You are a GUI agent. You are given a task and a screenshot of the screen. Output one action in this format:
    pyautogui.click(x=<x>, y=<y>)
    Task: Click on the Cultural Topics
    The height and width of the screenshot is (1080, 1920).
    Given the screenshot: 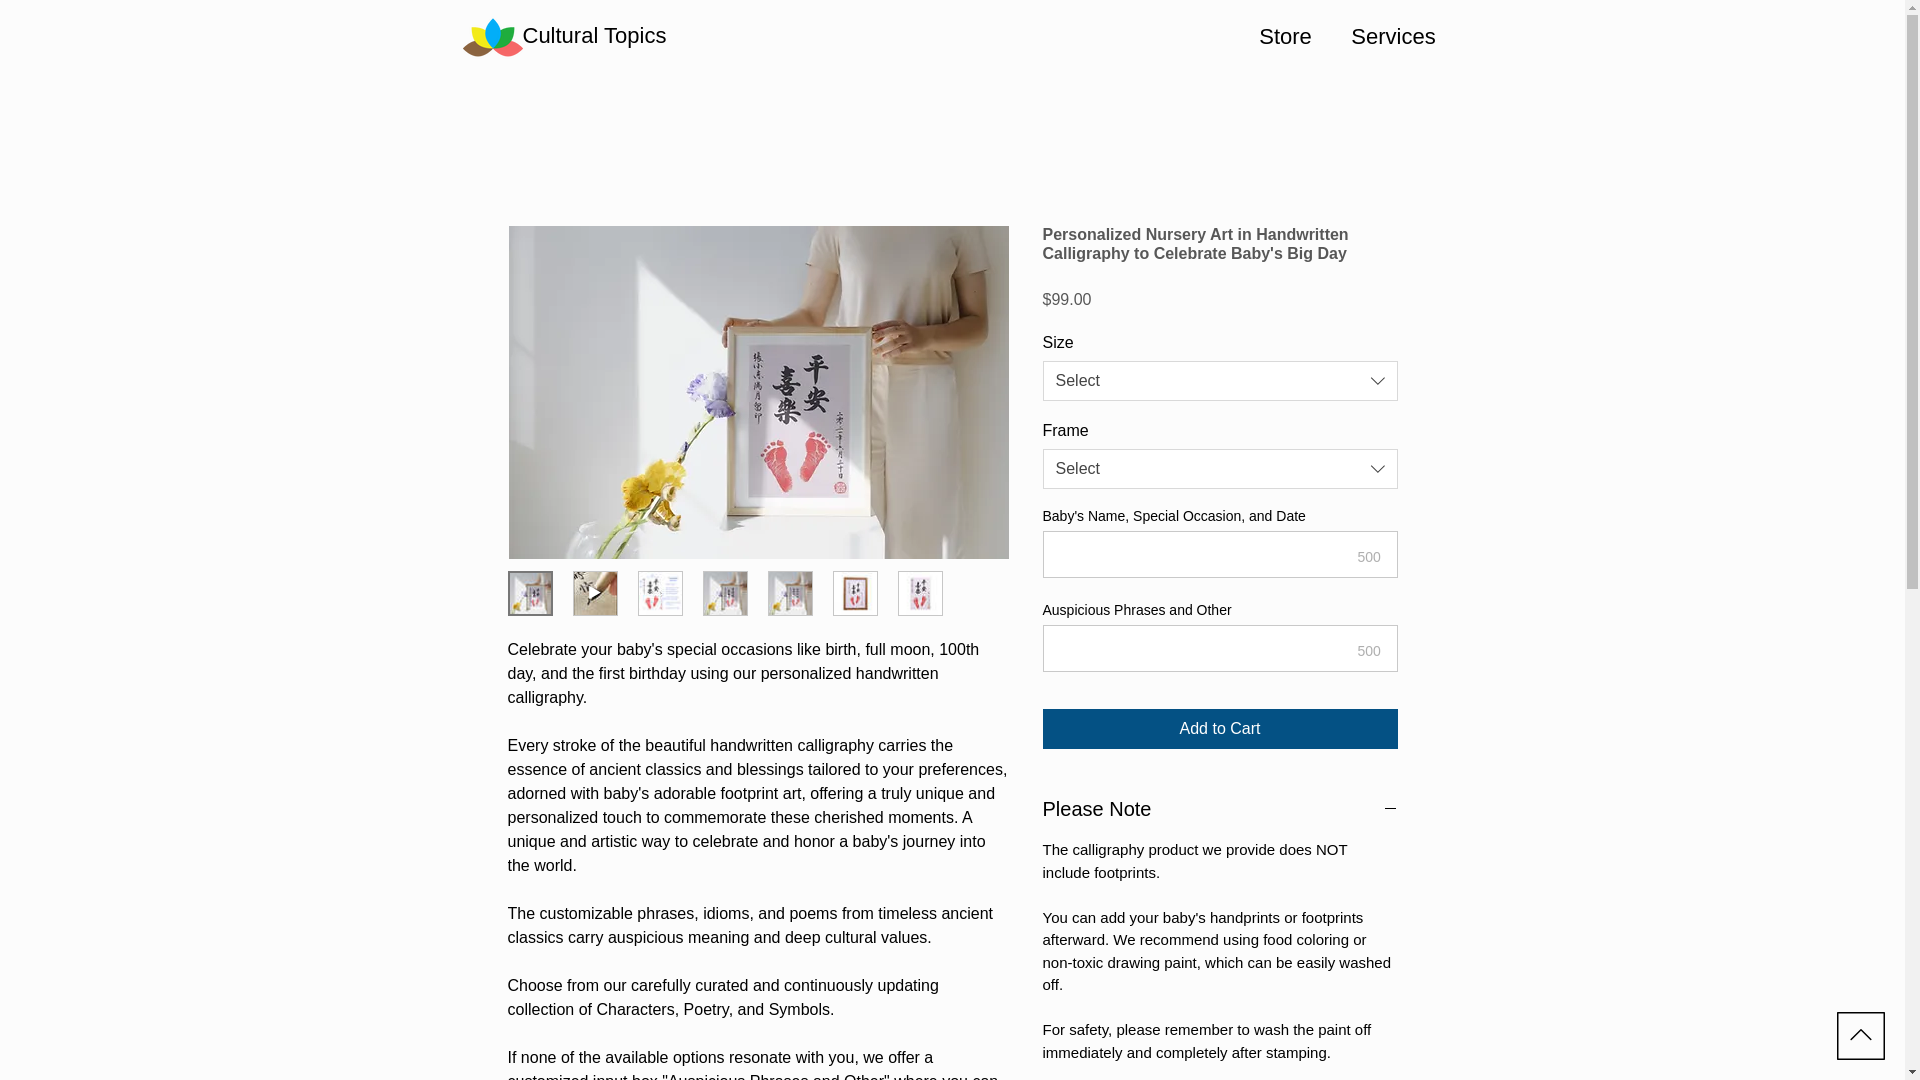 What is the action you would take?
    pyautogui.click(x=594, y=36)
    